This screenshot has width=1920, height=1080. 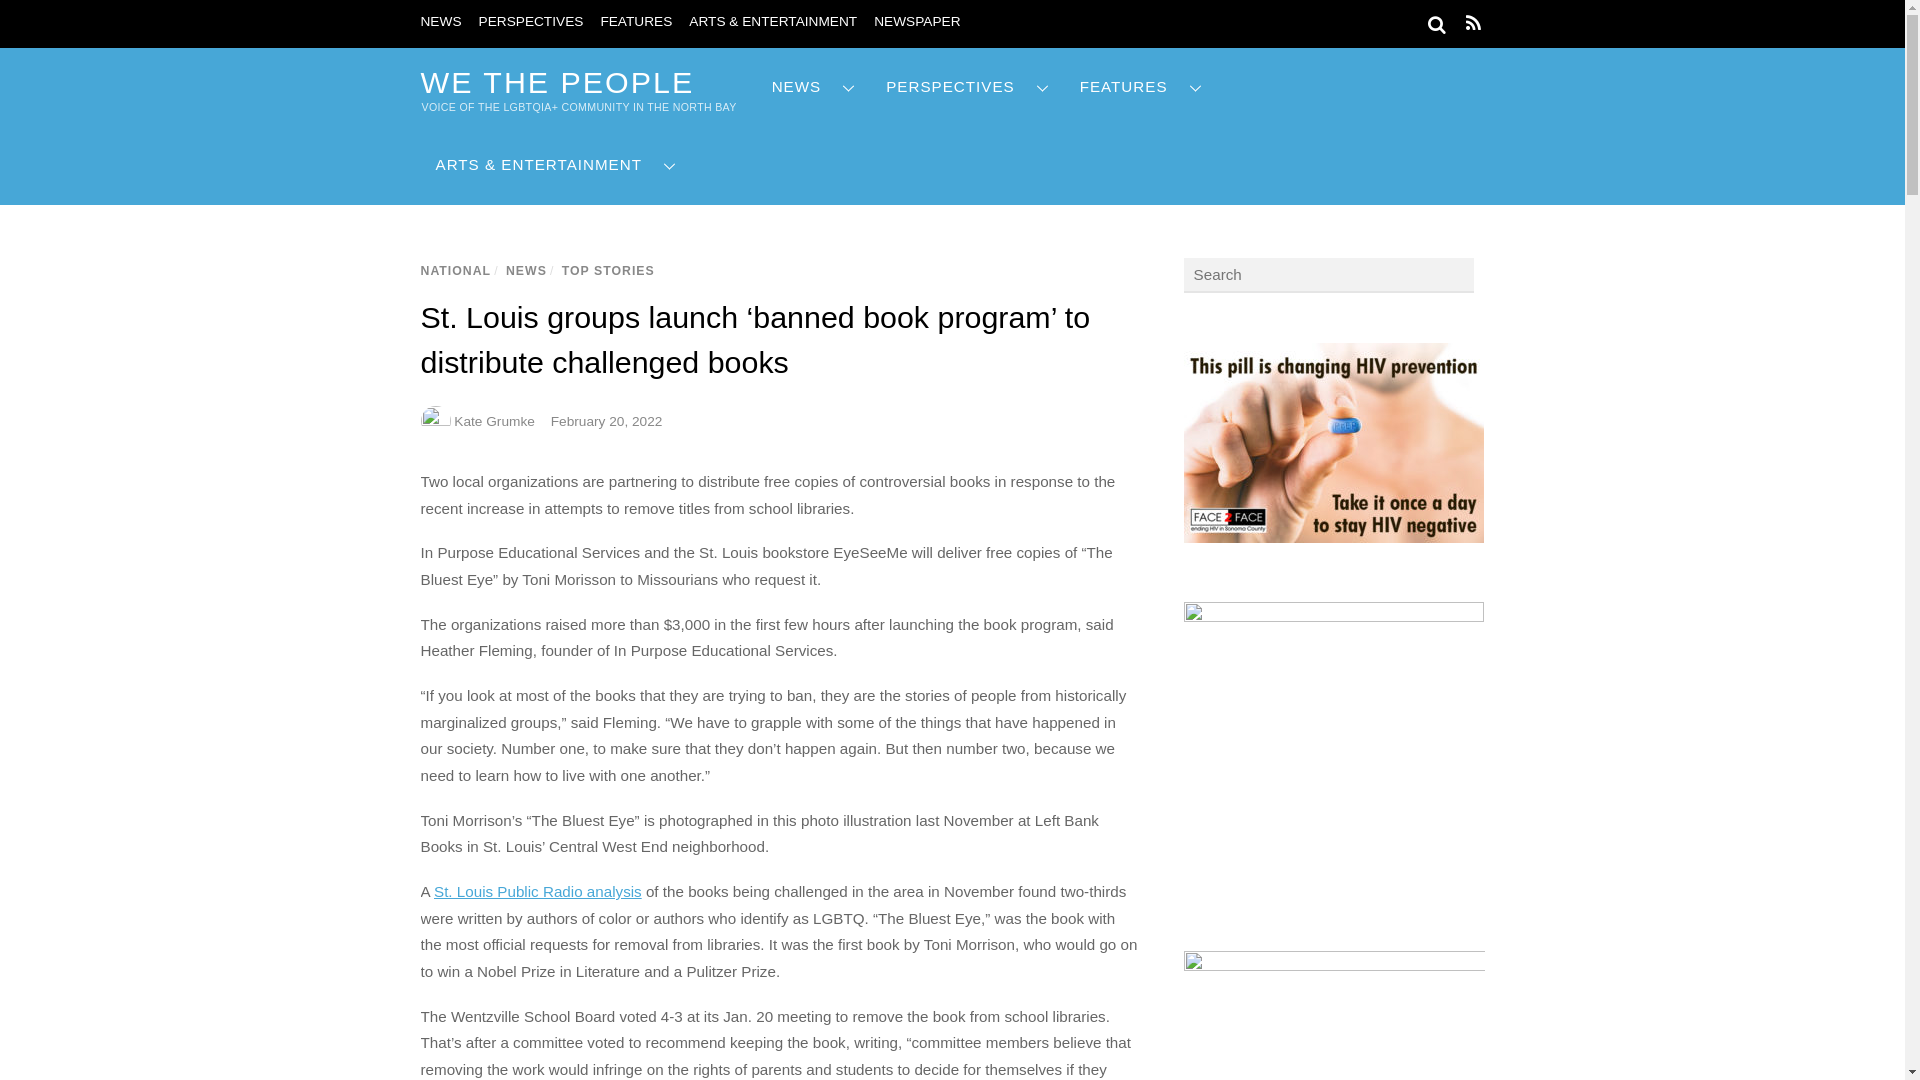 What do you see at coordinates (556, 82) in the screenshot?
I see `WE THE PEOPLE` at bounding box center [556, 82].